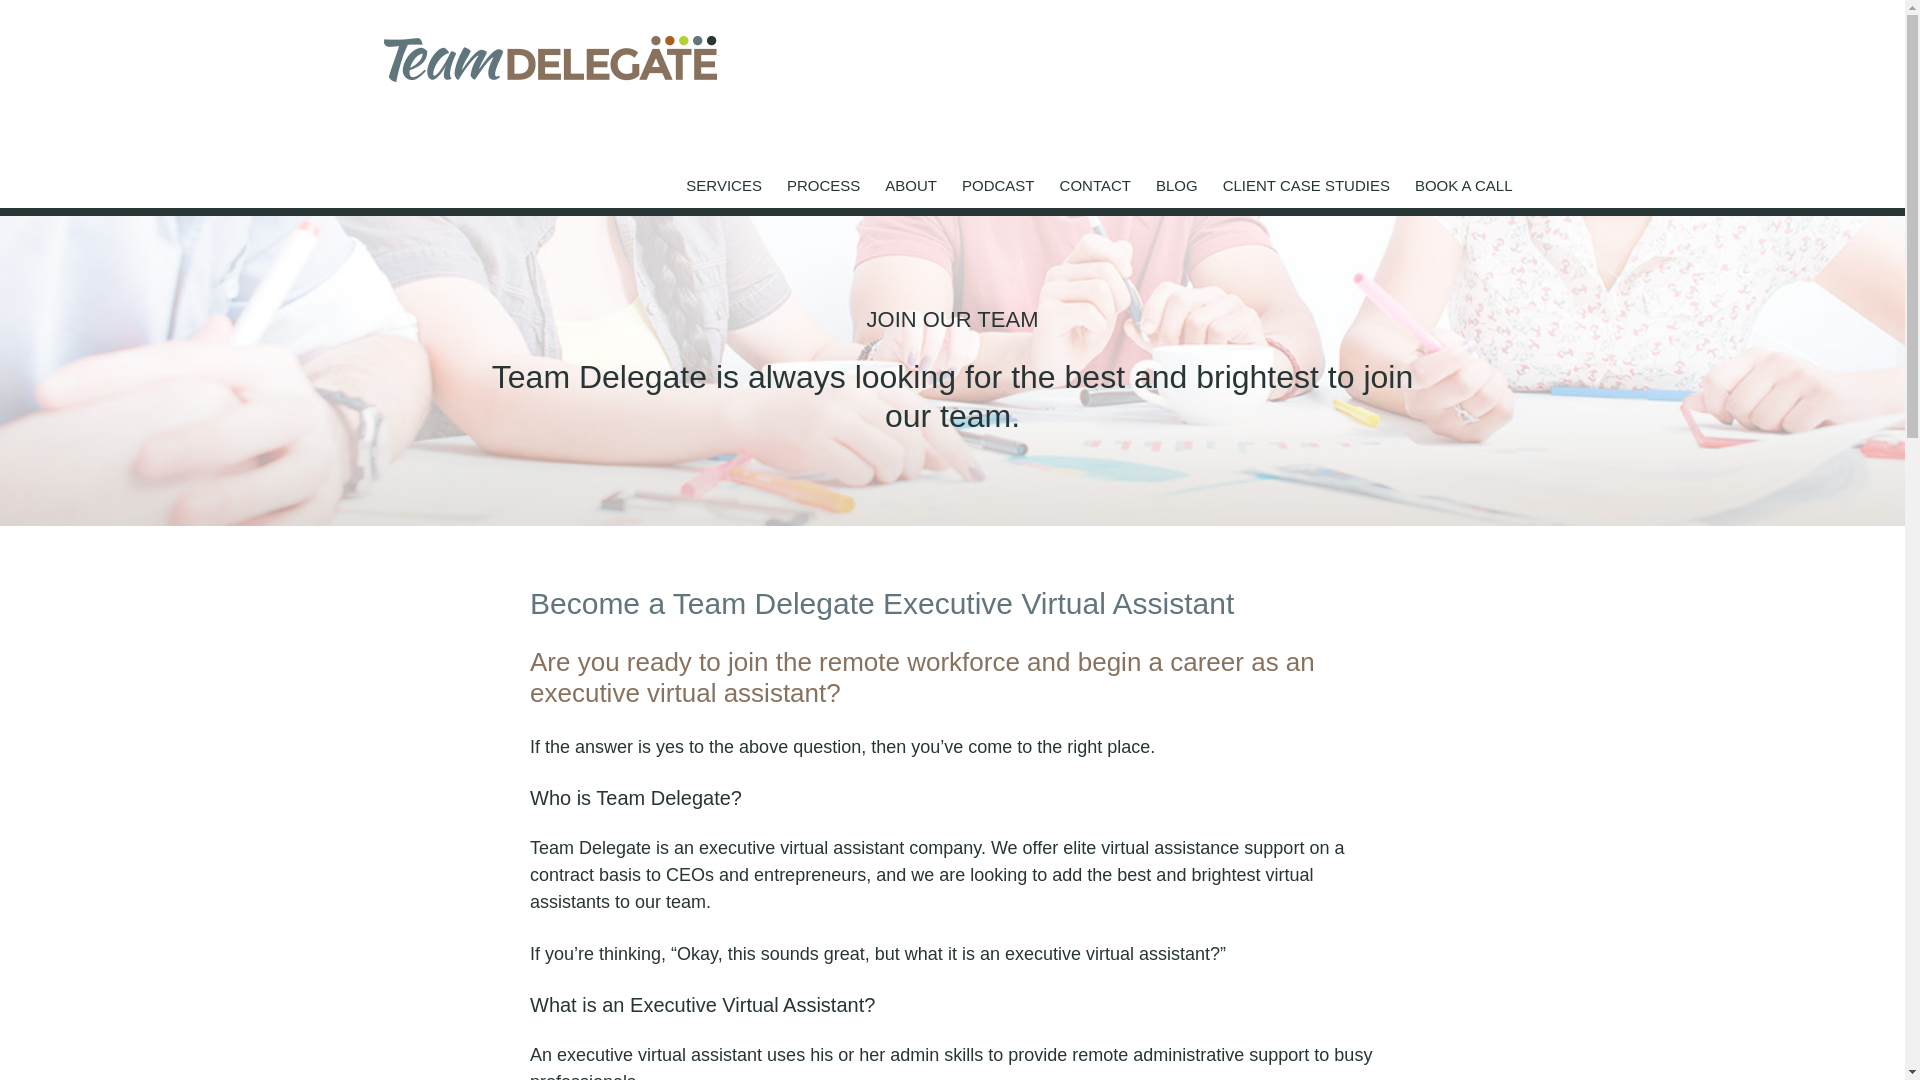 This screenshot has height=1080, width=1920. Describe the element at coordinates (1094, 182) in the screenshot. I see `CONTACT` at that location.